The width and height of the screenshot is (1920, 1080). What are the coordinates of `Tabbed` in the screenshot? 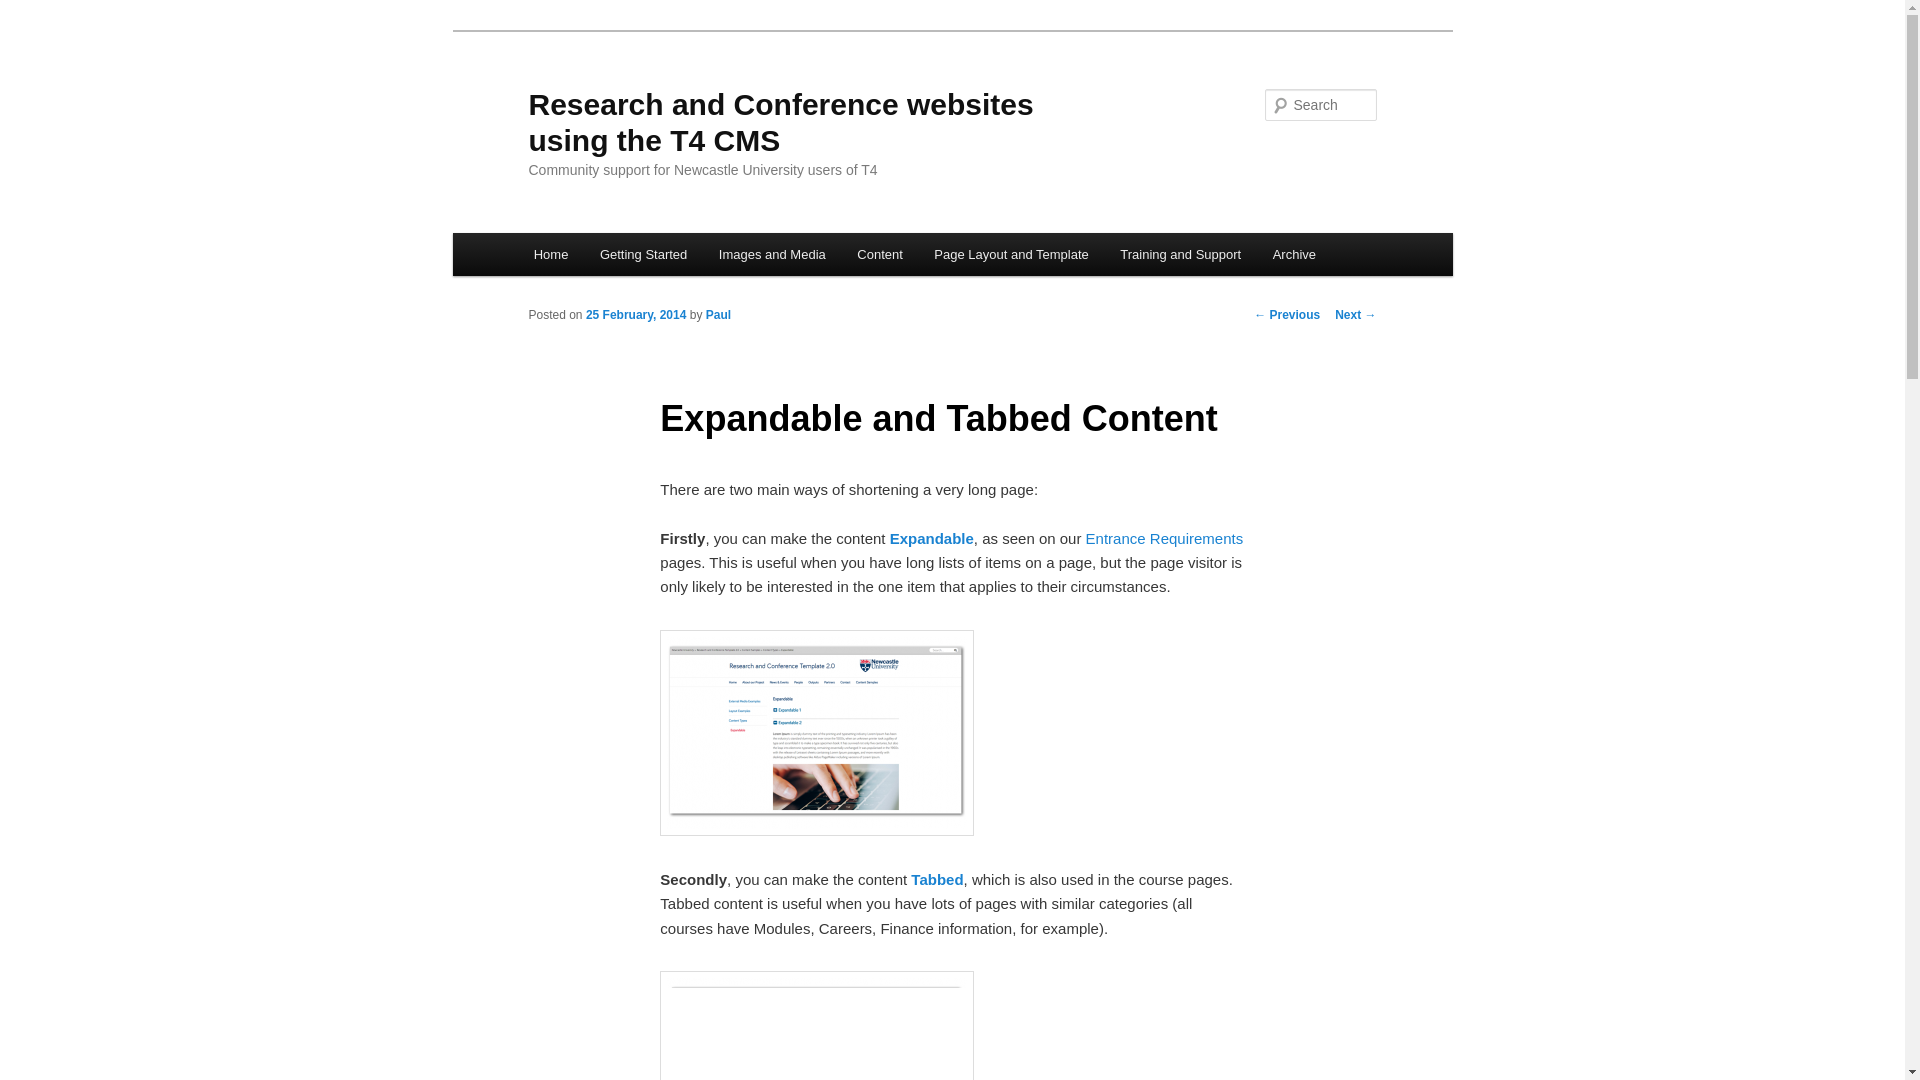 It's located at (934, 878).